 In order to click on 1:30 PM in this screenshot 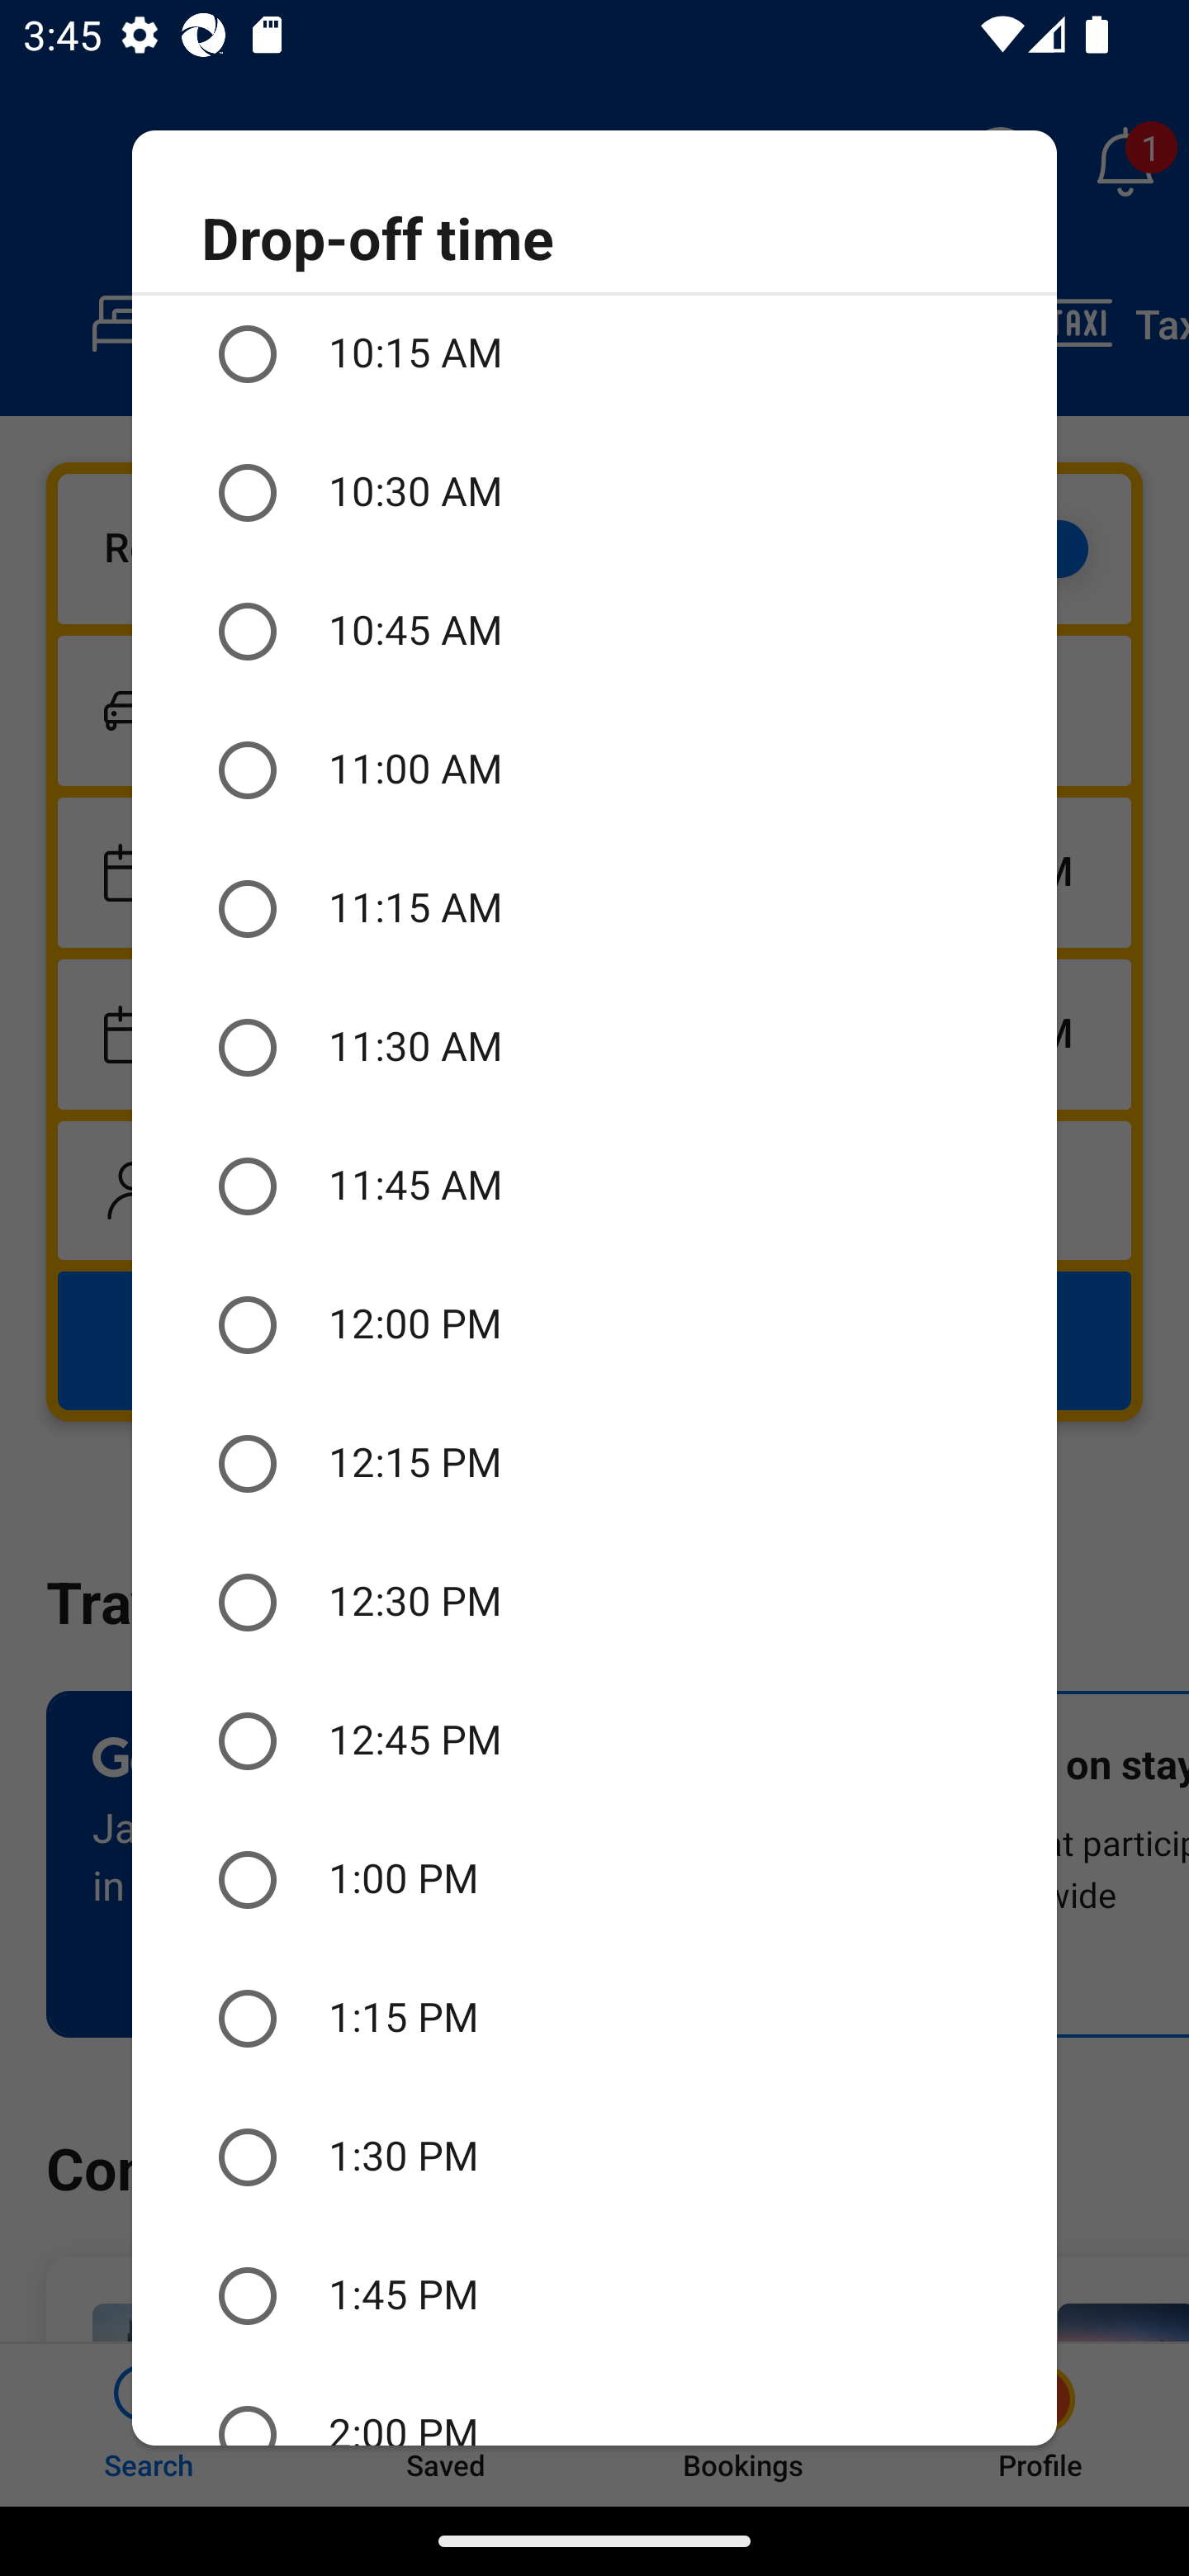, I will do `click(594, 2157)`.